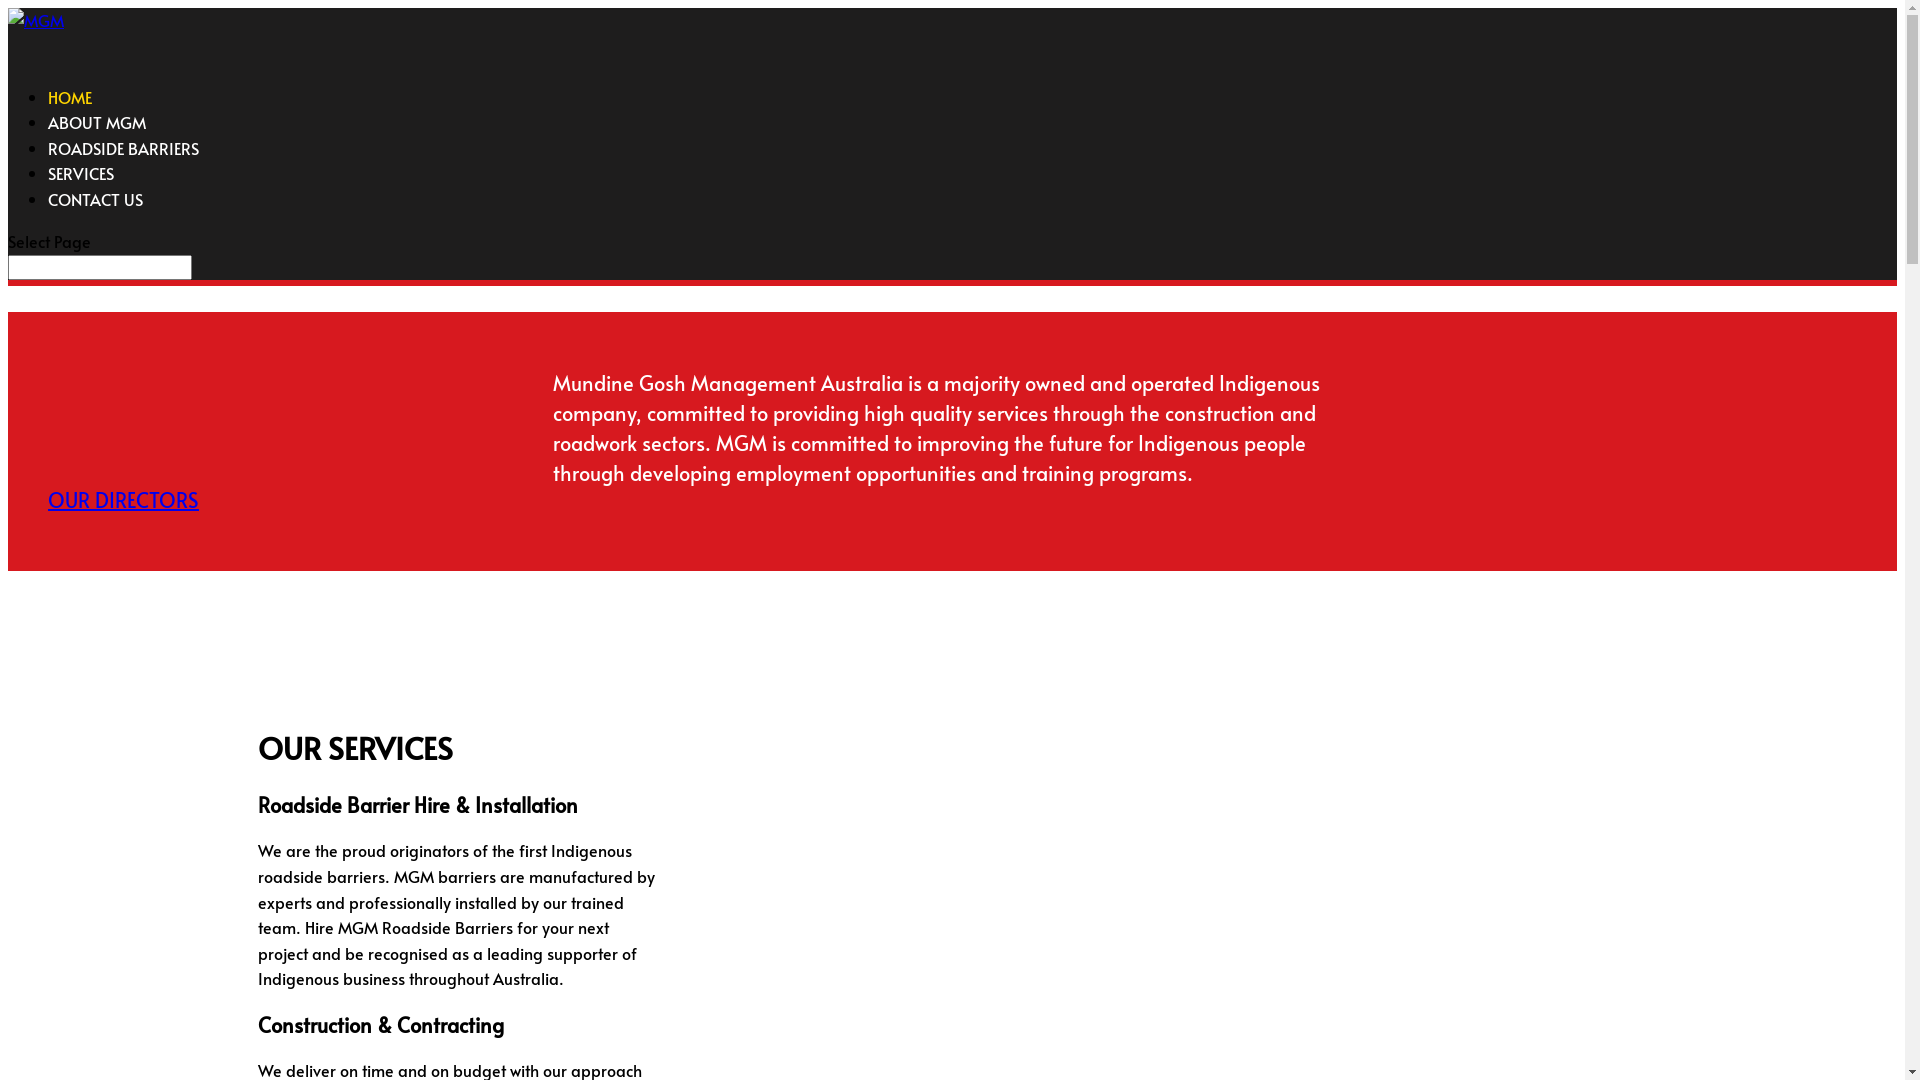 The width and height of the screenshot is (1920, 1080). I want to click on OUR DIRECTORS, so click(124, 500).